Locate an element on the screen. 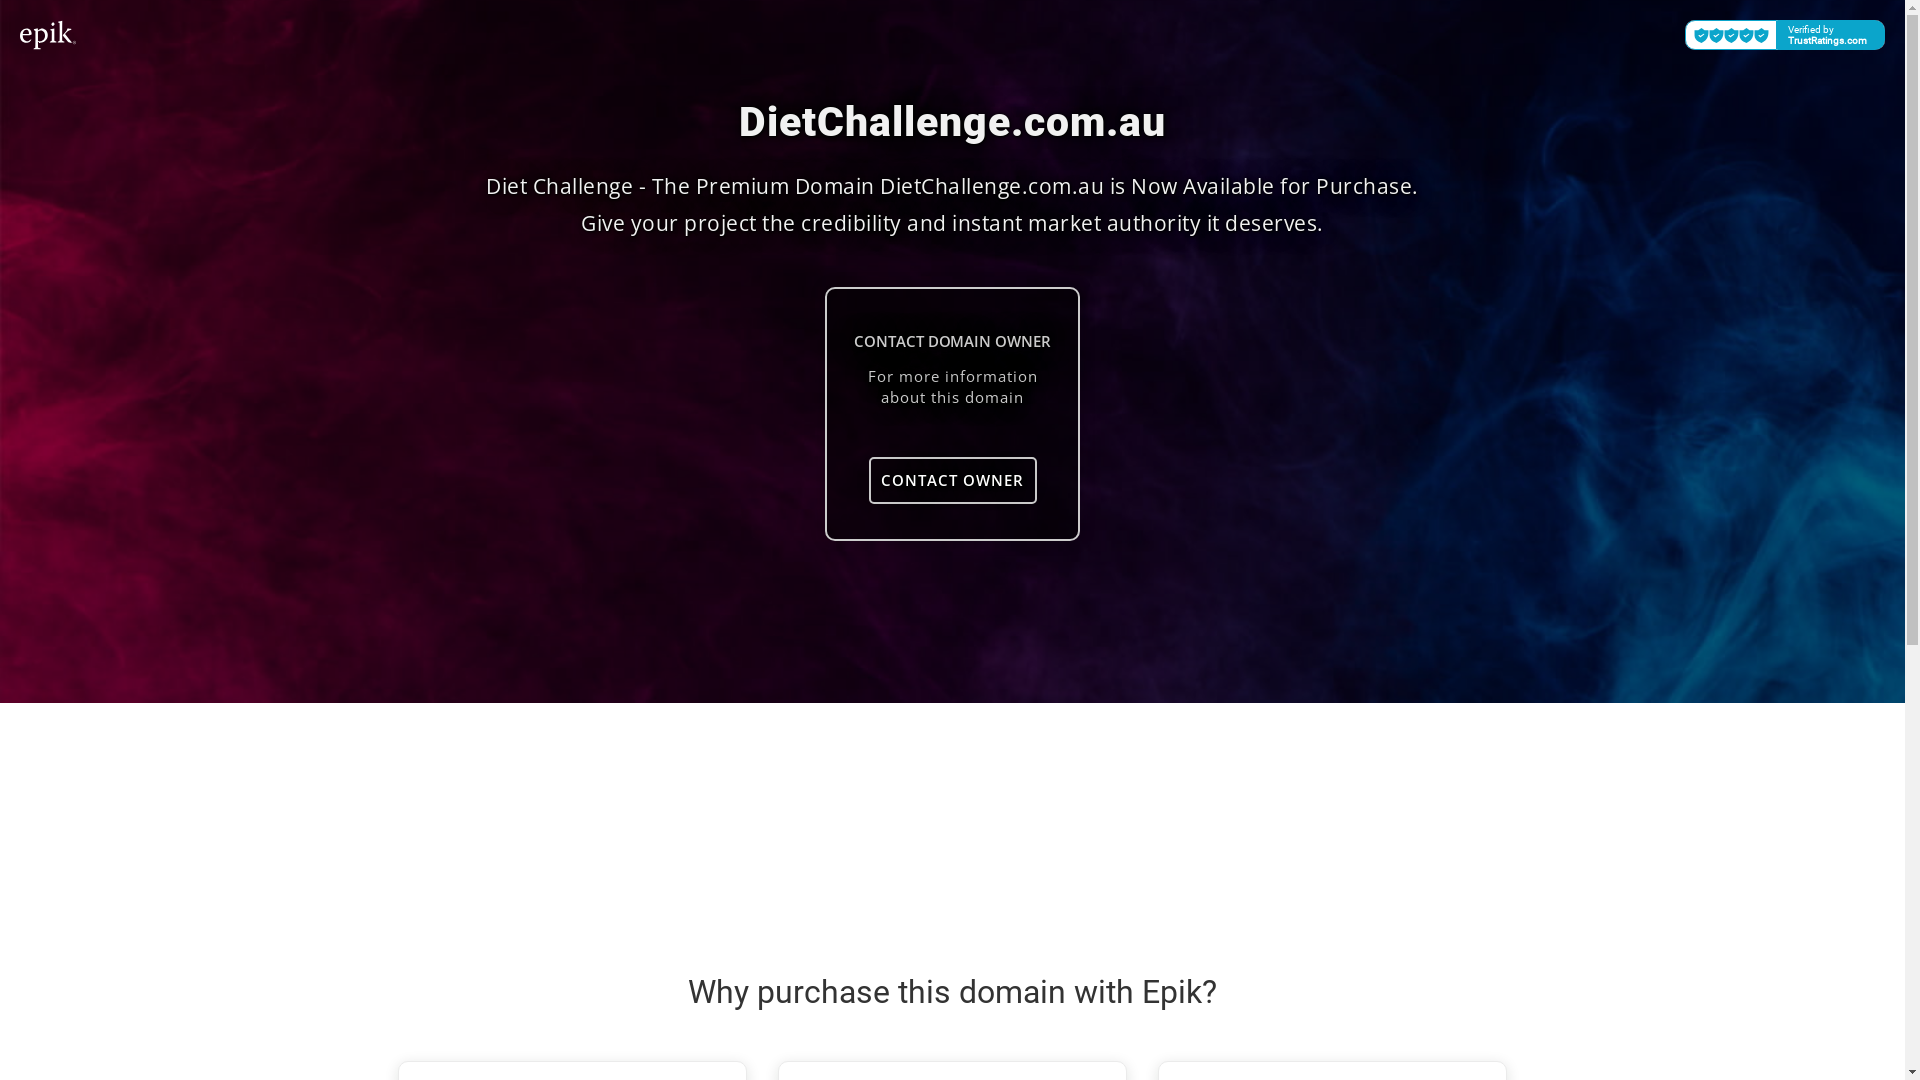 The width and height of the screenshot is (1920, 1080). Verified by TrustRatings.com is located at coordinates (1785, 35).